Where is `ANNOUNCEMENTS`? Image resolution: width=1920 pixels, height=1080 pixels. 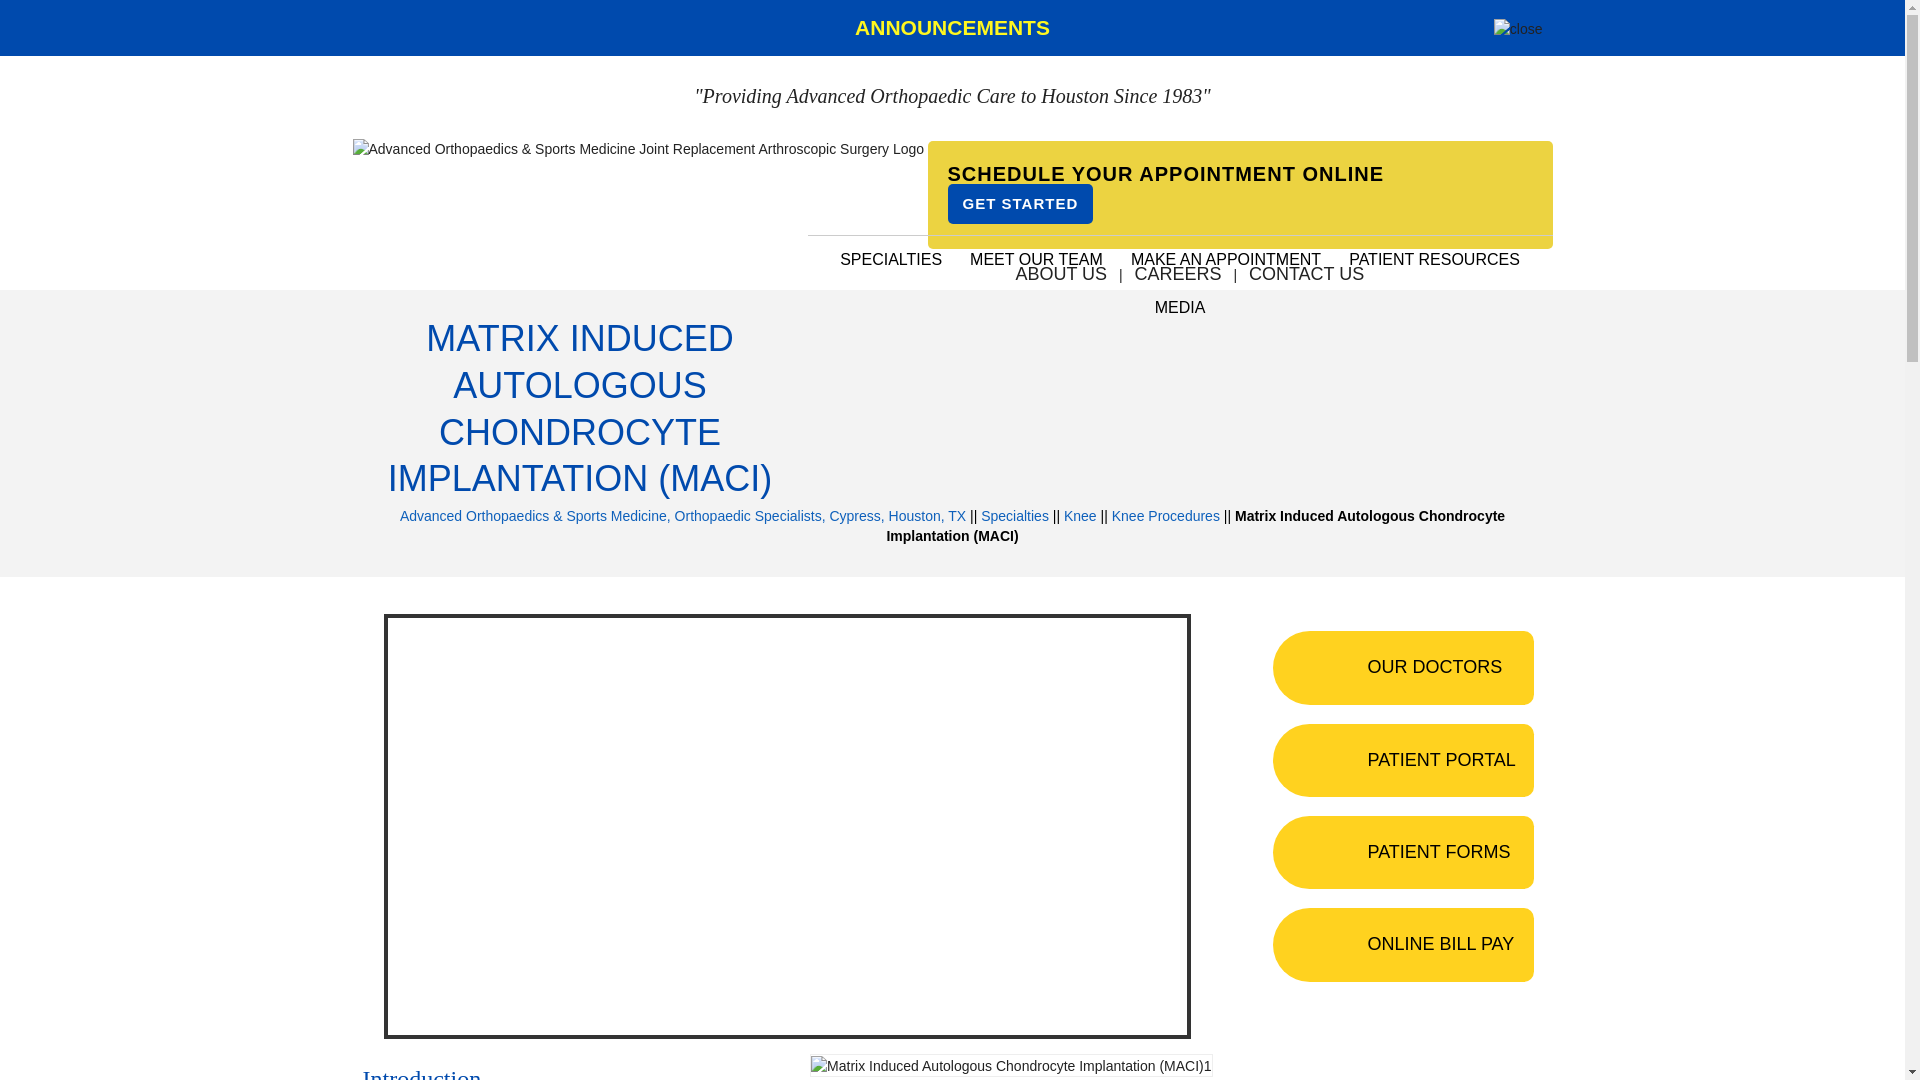 ANNOUNCEMENTS is located at coordinates (952, 27).